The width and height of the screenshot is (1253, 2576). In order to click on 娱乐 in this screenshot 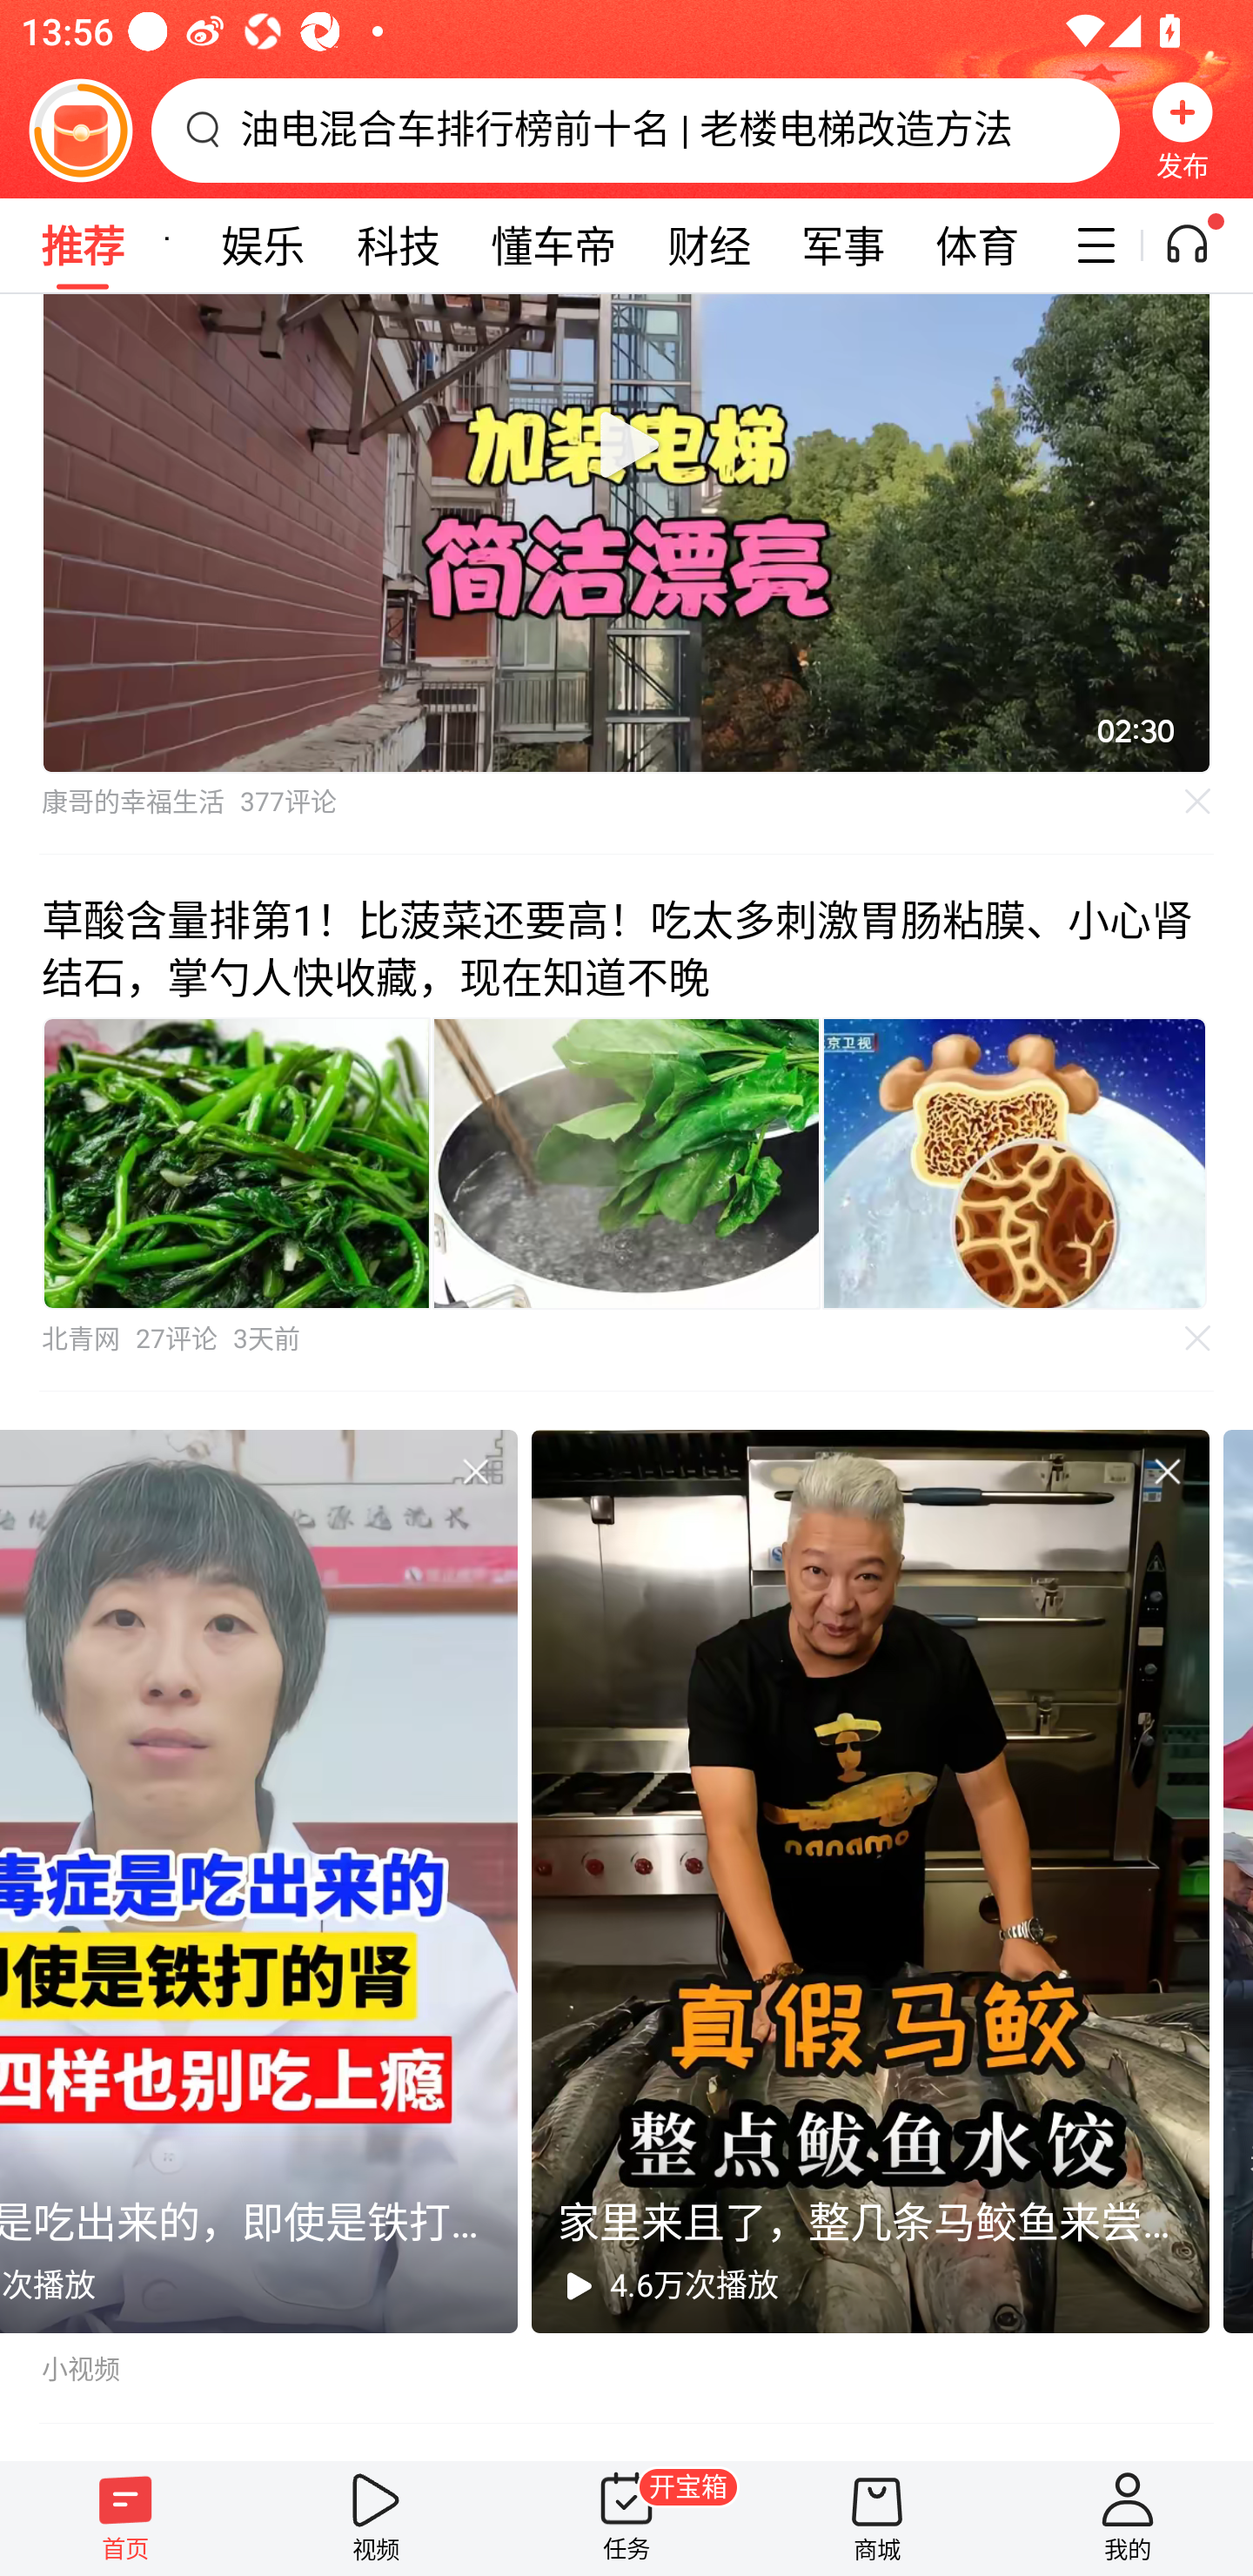, I will do `click(263, 245)`.